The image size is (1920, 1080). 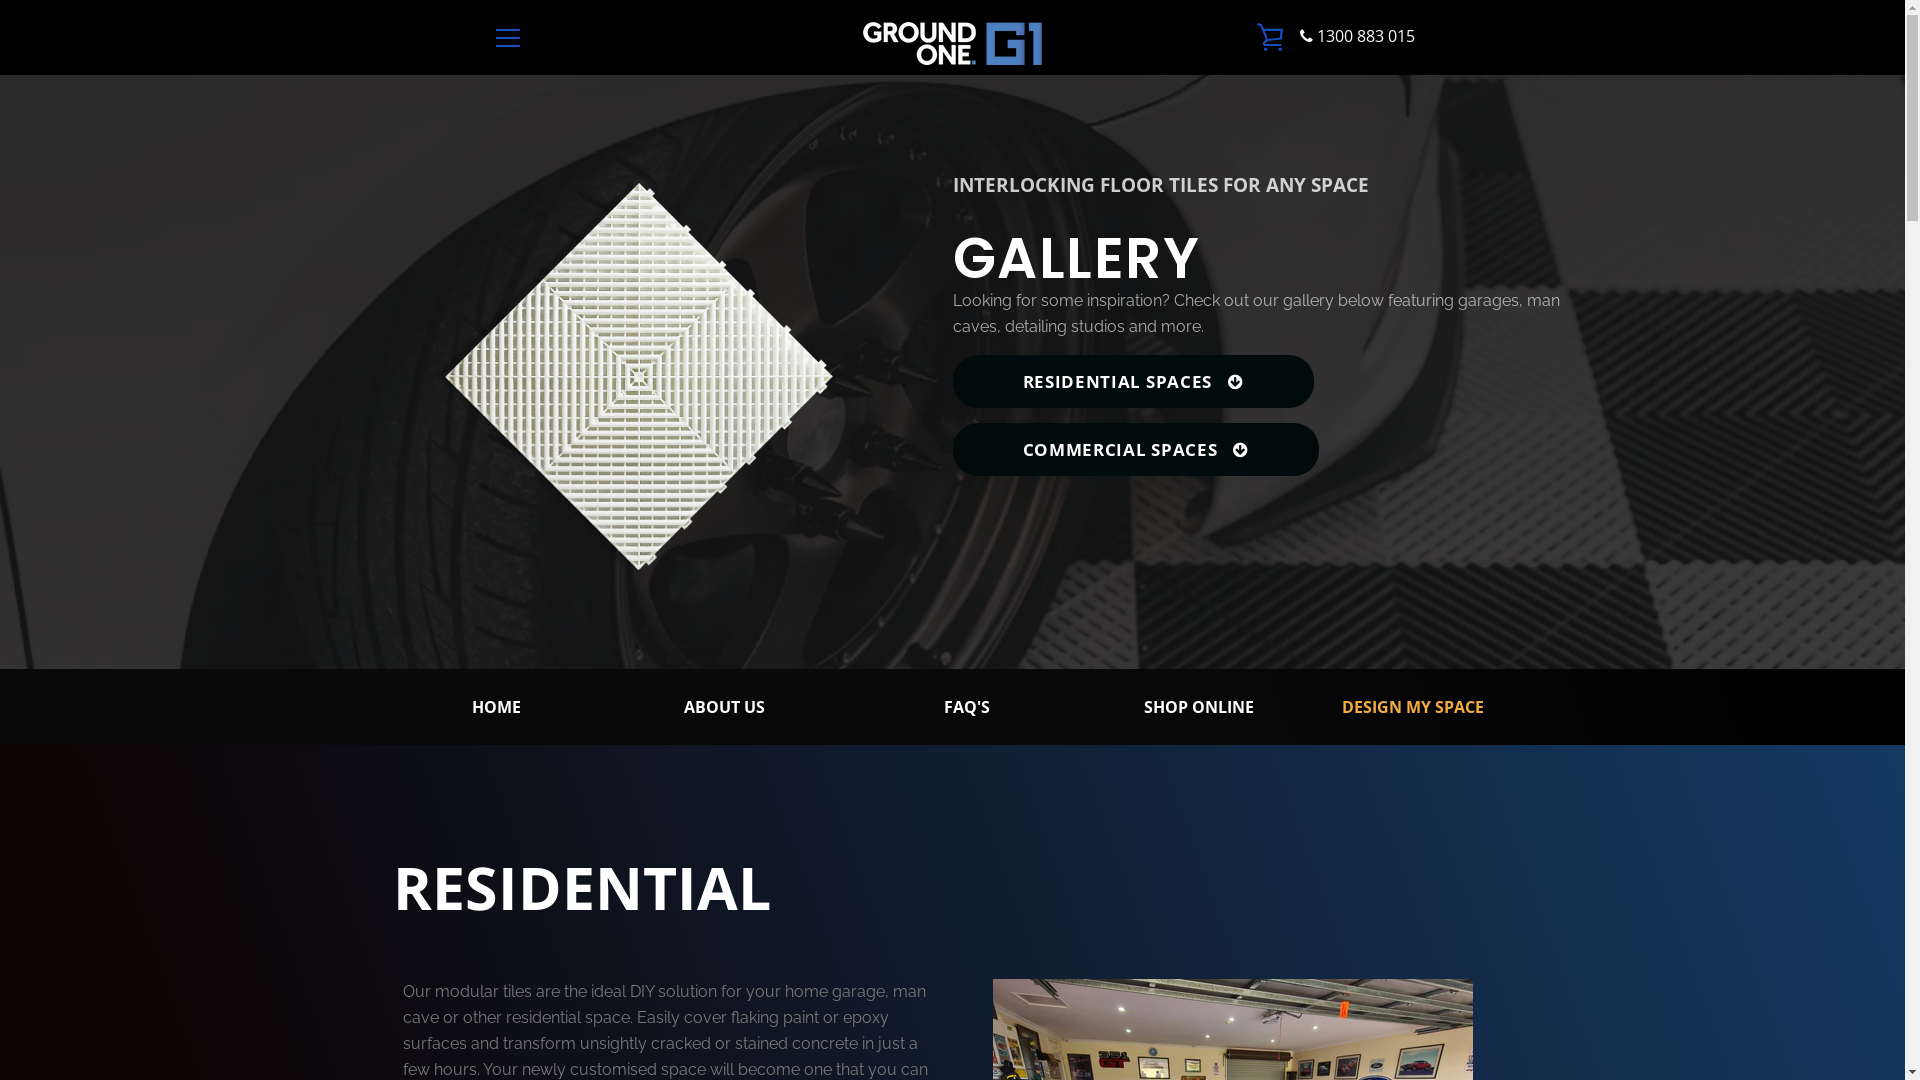 I want to click on PRIVACY POLICY, so click(x=548, y=782).